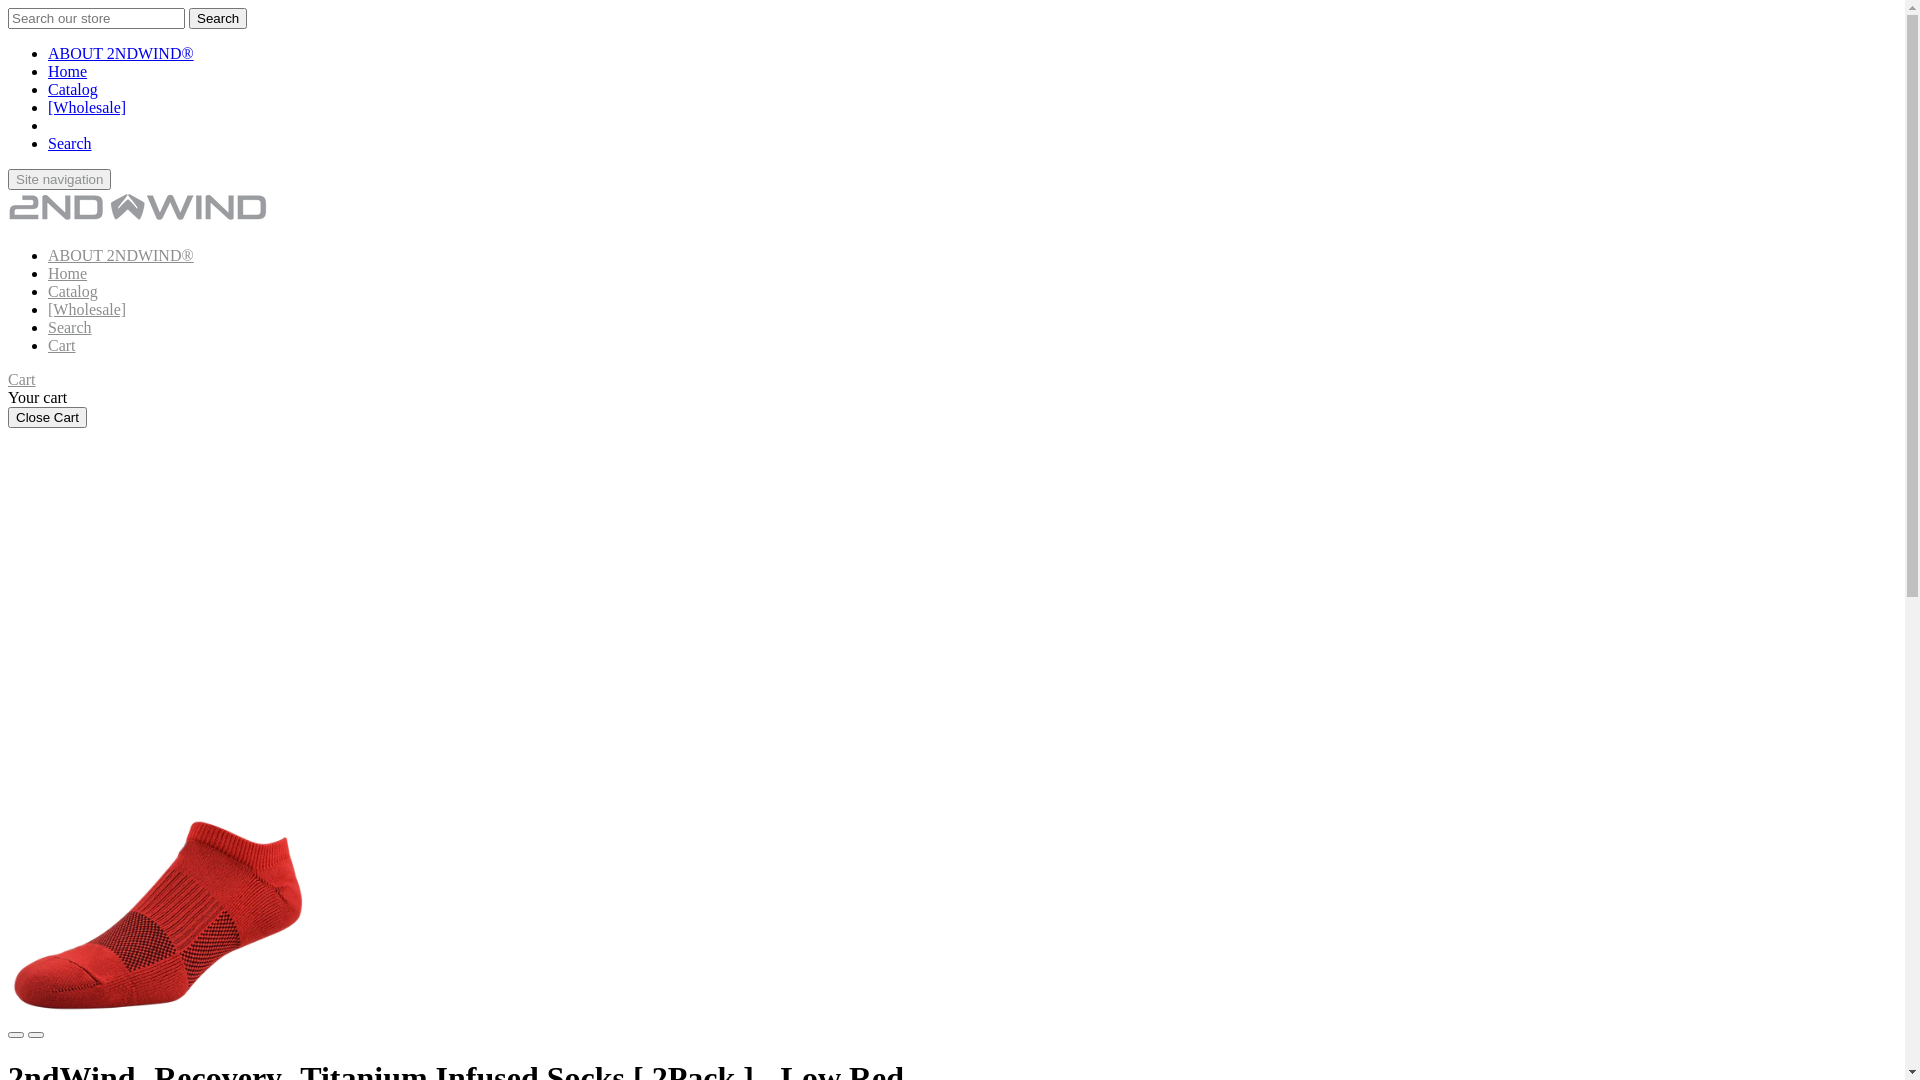  What do you see at coordinates (68, 274) in the screenshot?
I see `Home` at bounding box center [68, 274].